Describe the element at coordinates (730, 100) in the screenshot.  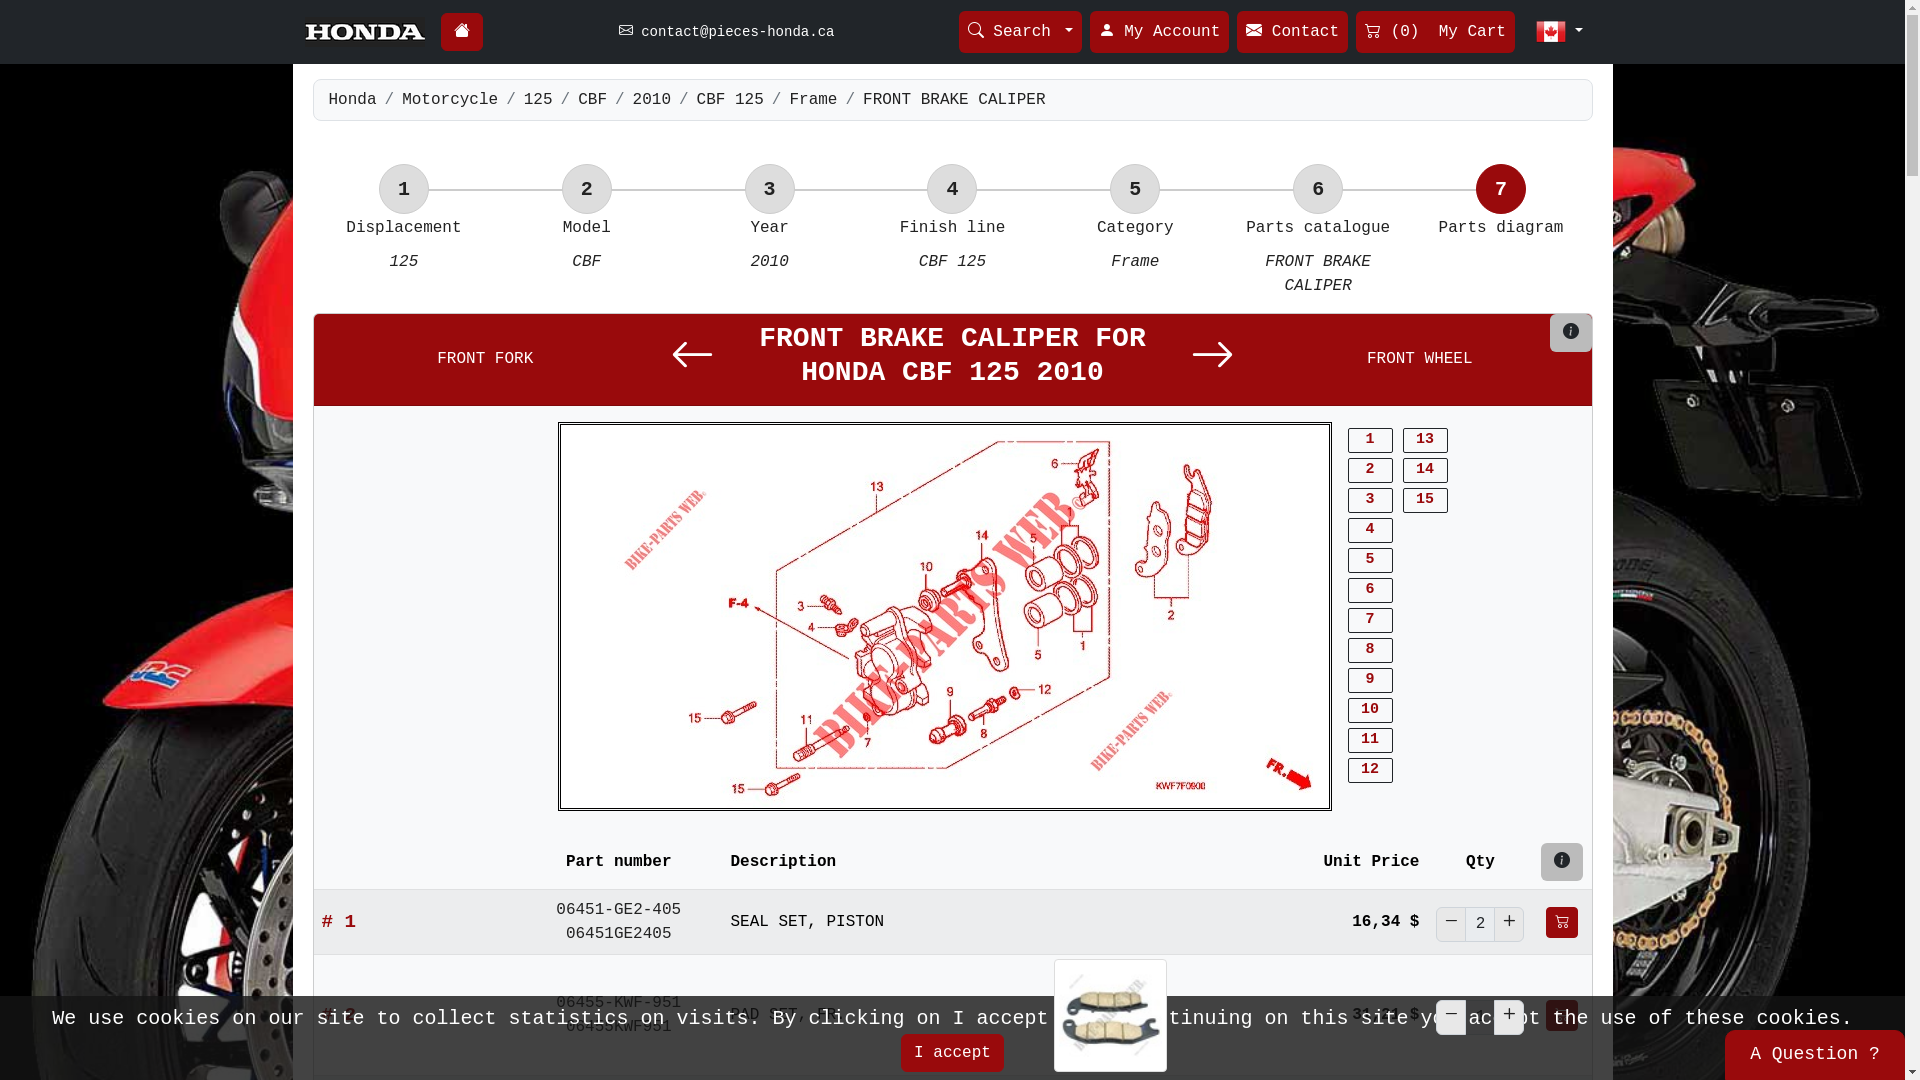
I see `CBF 125` at that location.